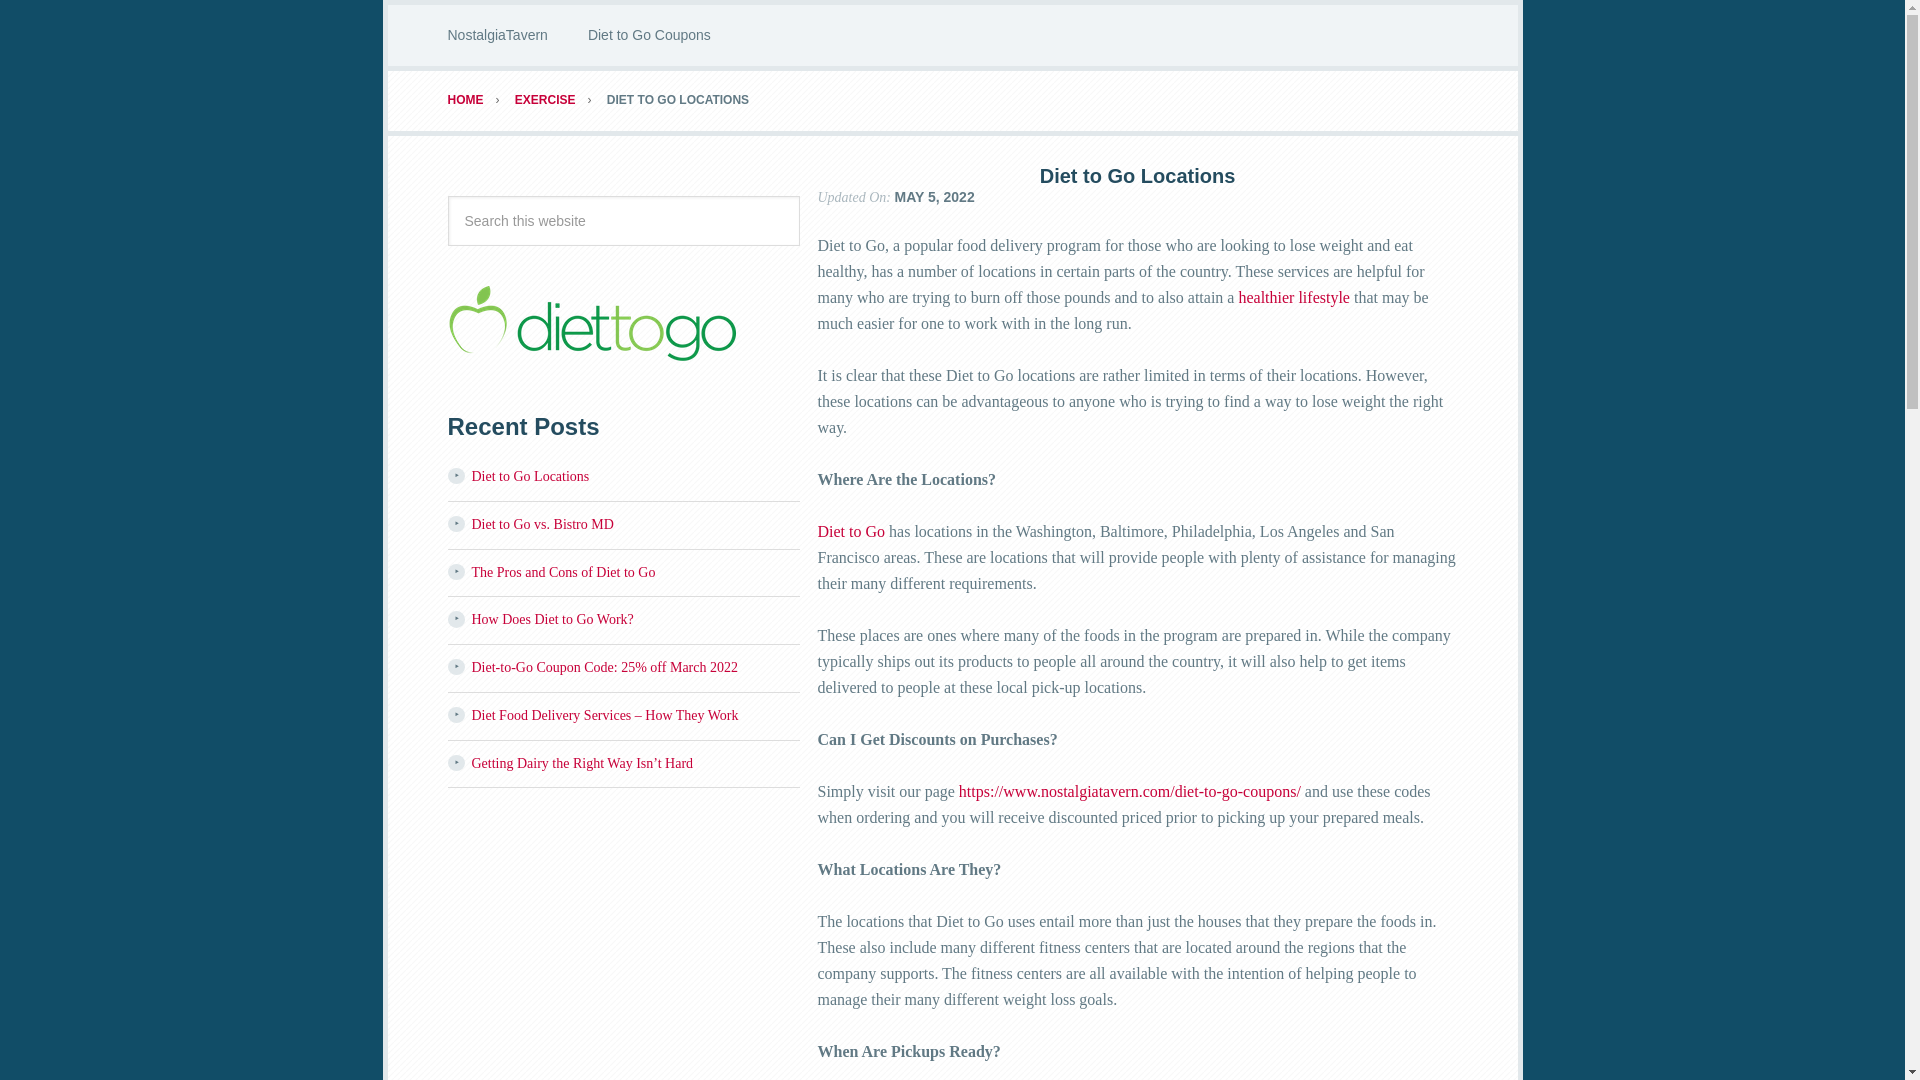 This screenshot has width=1920, height=1080. What do you see at coordinates (854, 531) in the screenshot?
I see `Diet to Go` at bounding box center [854, 531].